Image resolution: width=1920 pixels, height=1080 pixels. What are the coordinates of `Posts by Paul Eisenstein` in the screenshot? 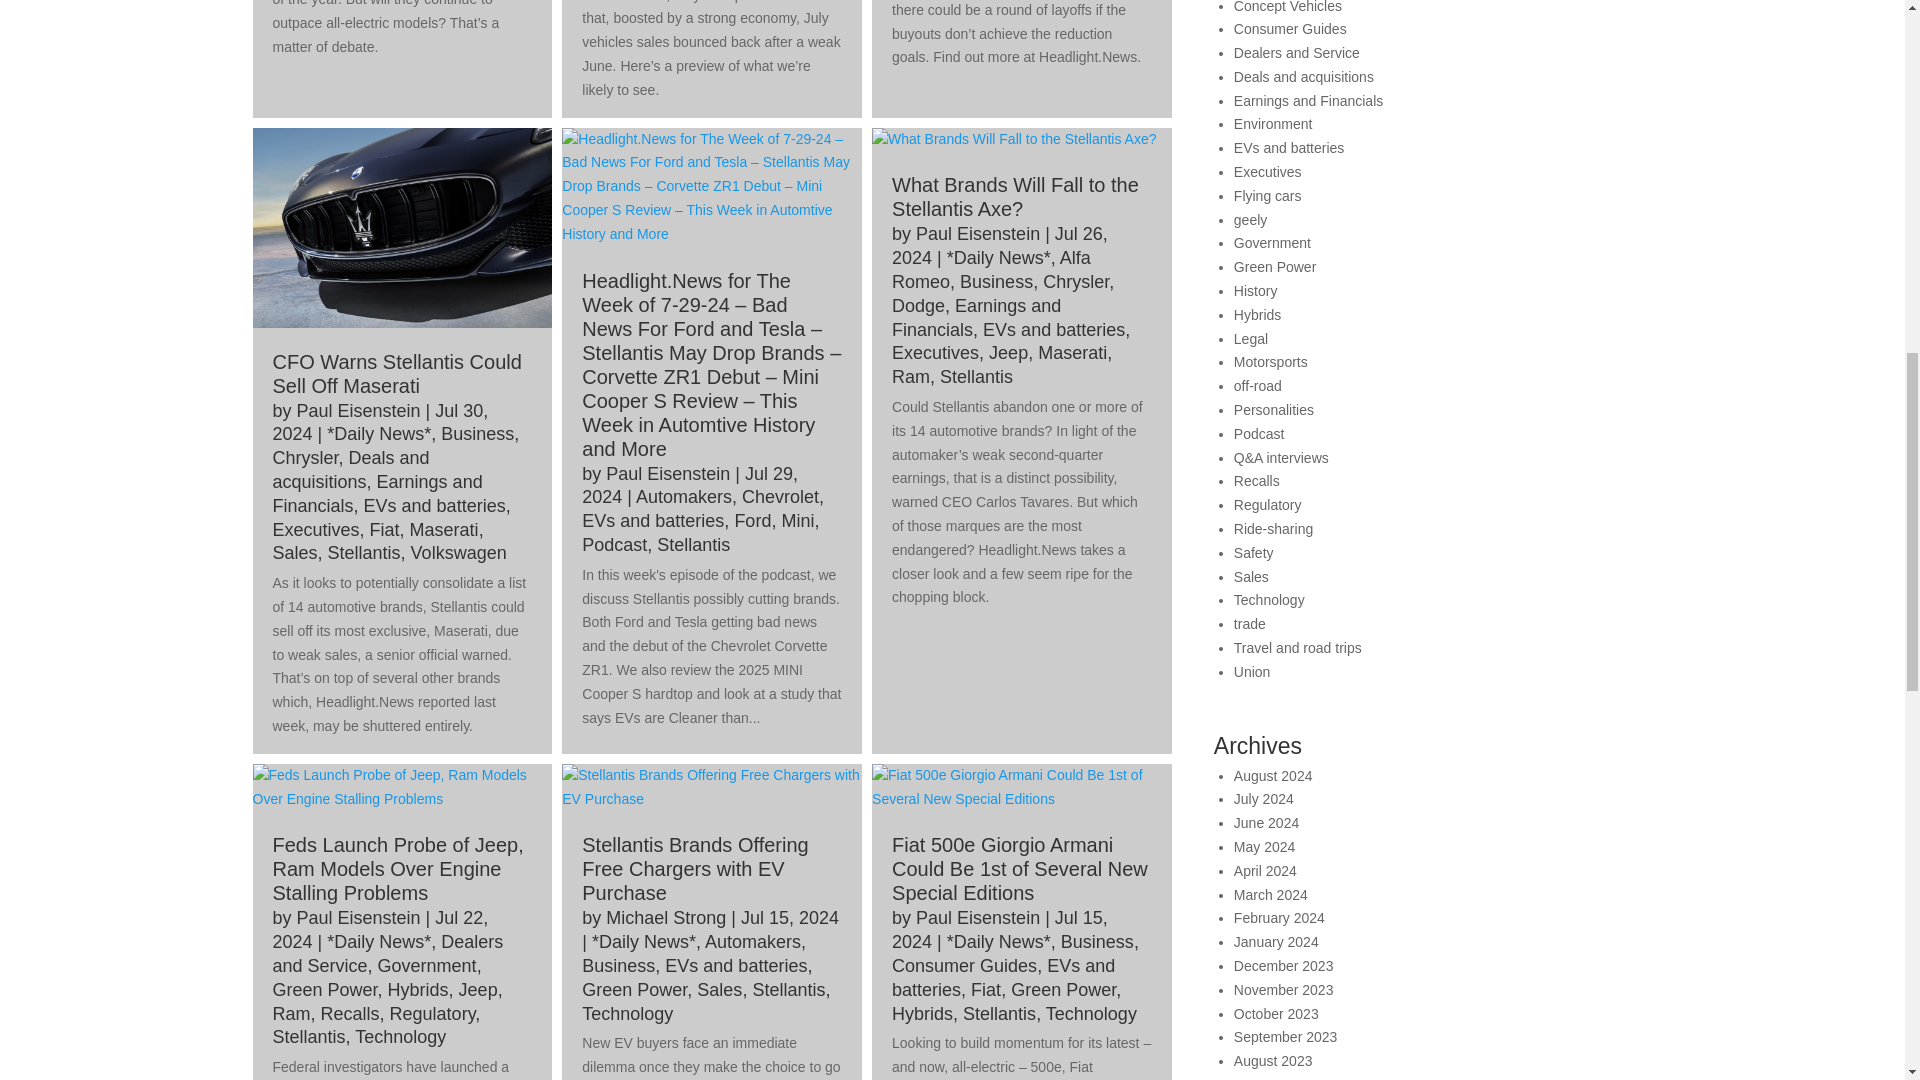 It's located at (978, 918).